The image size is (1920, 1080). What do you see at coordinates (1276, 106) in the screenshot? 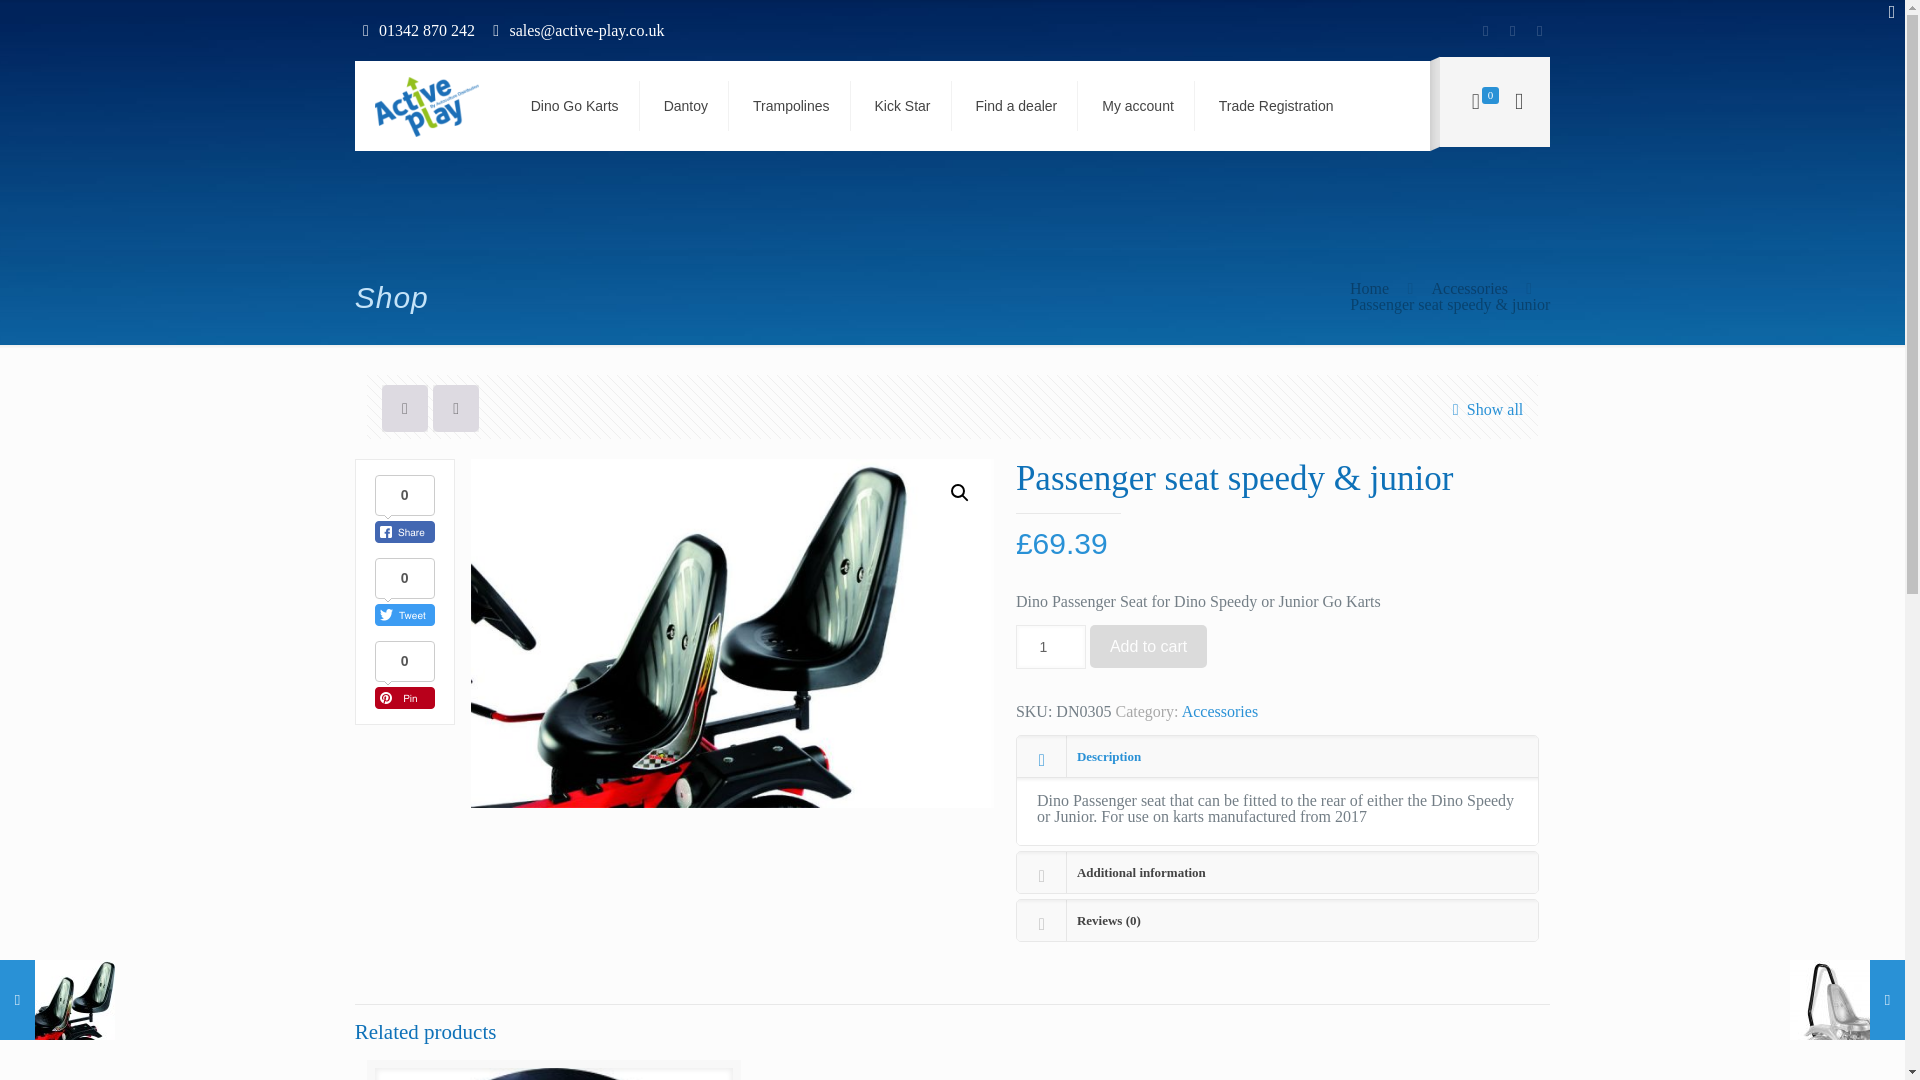
I see `Trade Registration` at bounding box center [1276, 106].